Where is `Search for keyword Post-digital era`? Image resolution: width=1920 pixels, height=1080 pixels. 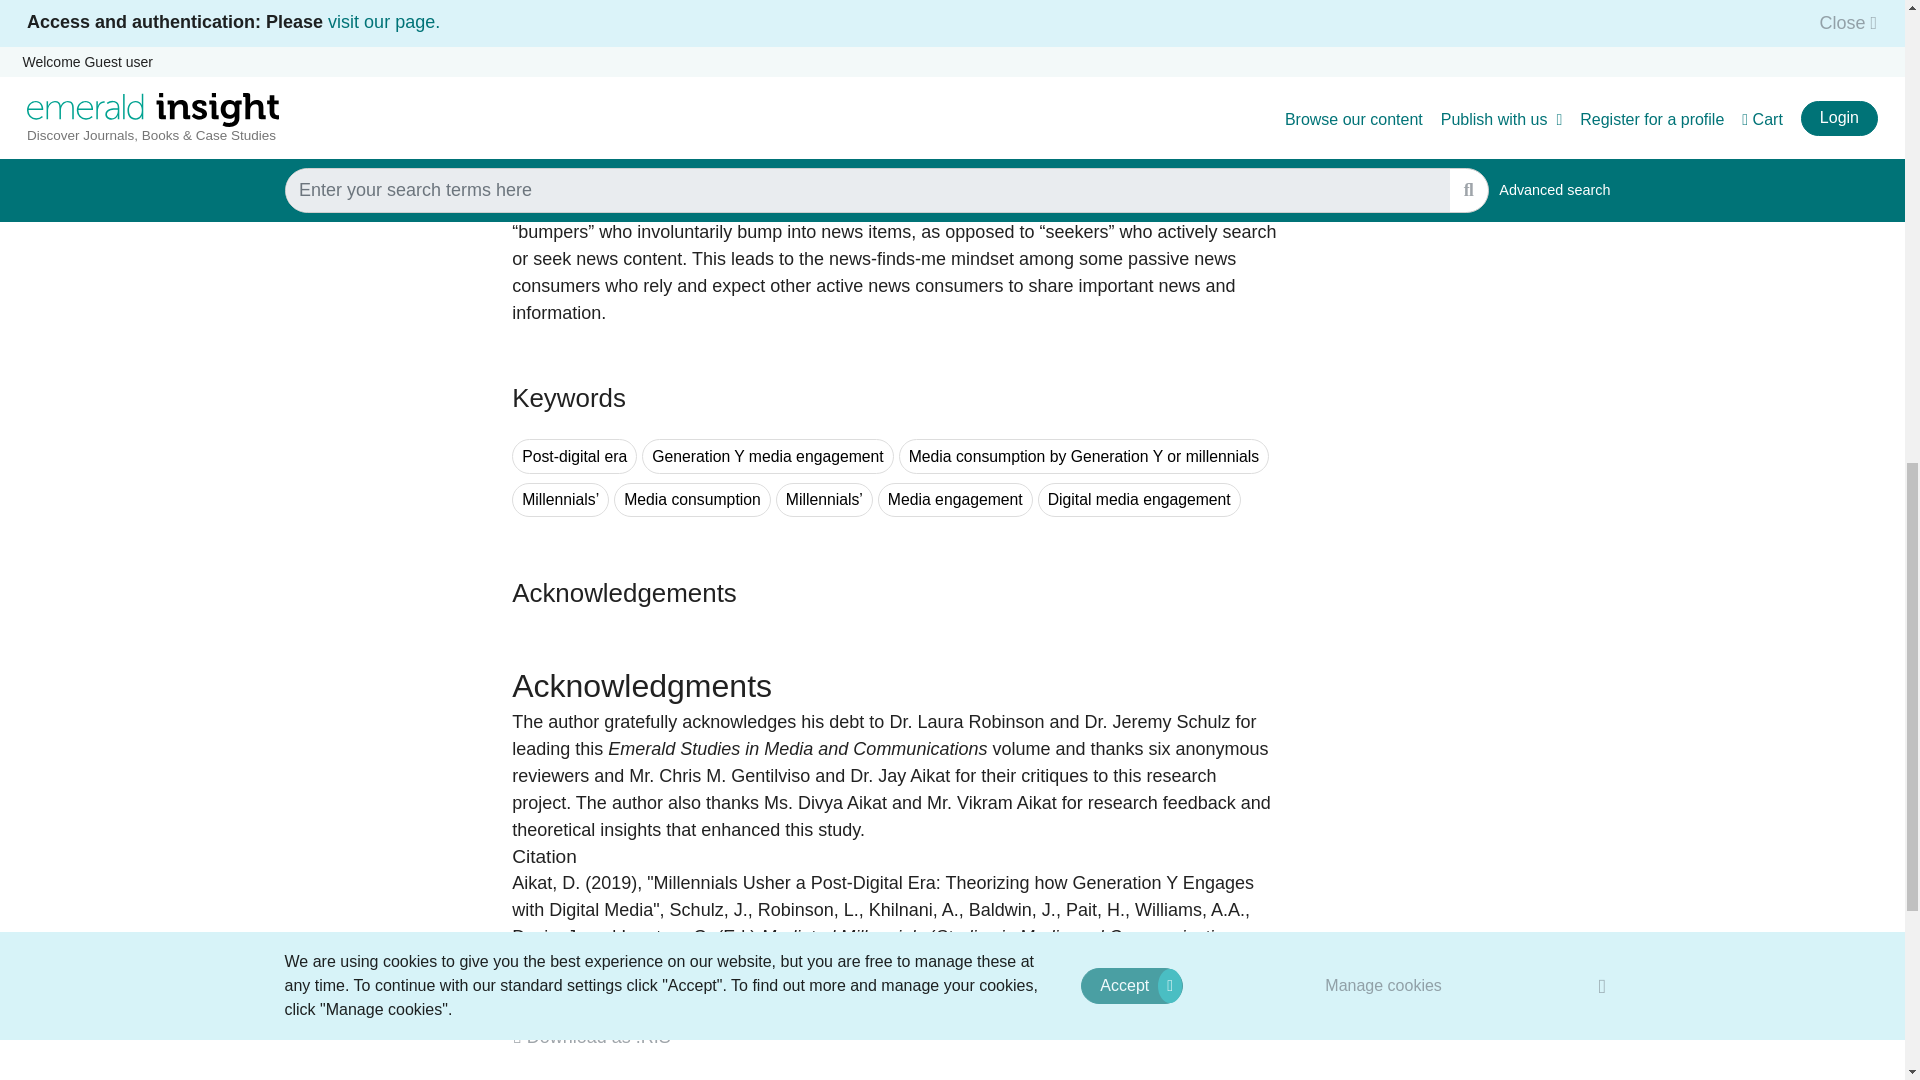
Search for keyword Post-digital era is located at coordinates (574, 456).